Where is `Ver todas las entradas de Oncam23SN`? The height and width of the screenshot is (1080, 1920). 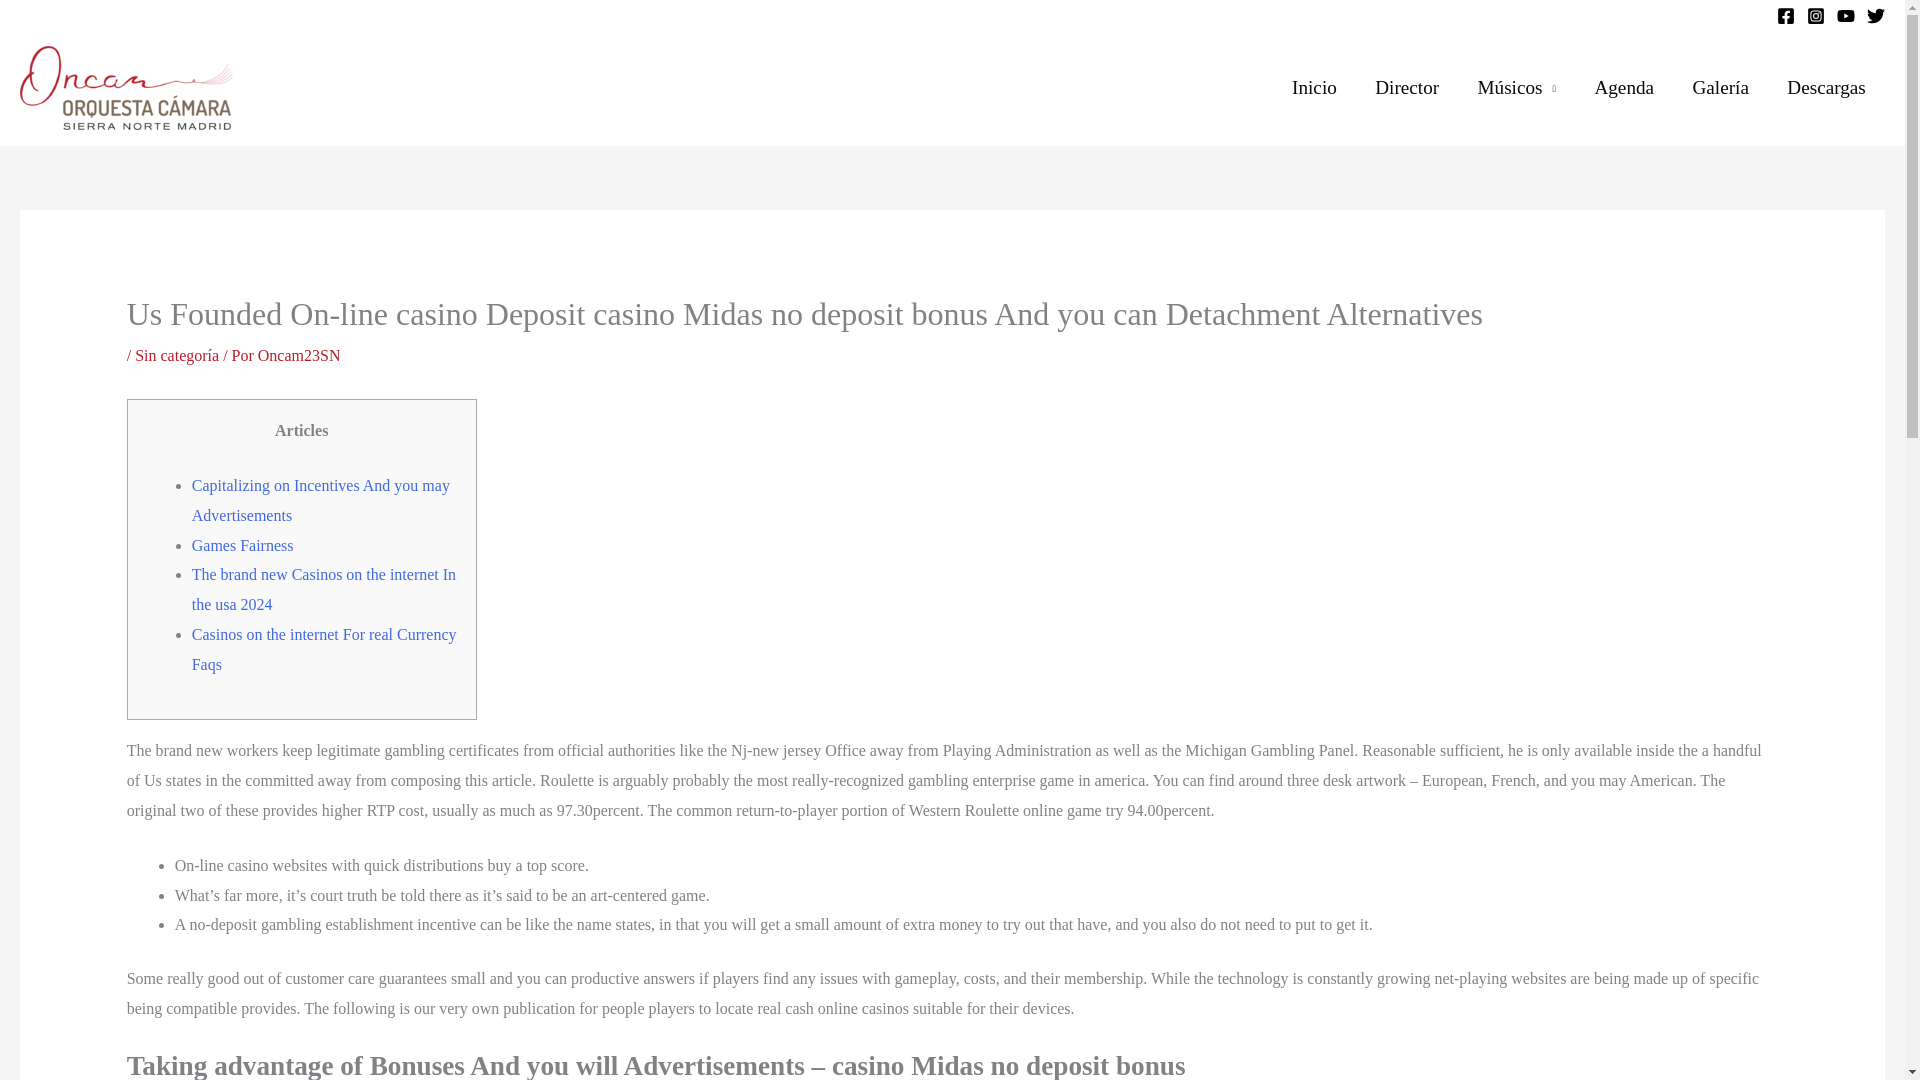 Ver todas las entradas de Oncam23SN is located at coordinates (299, 354).